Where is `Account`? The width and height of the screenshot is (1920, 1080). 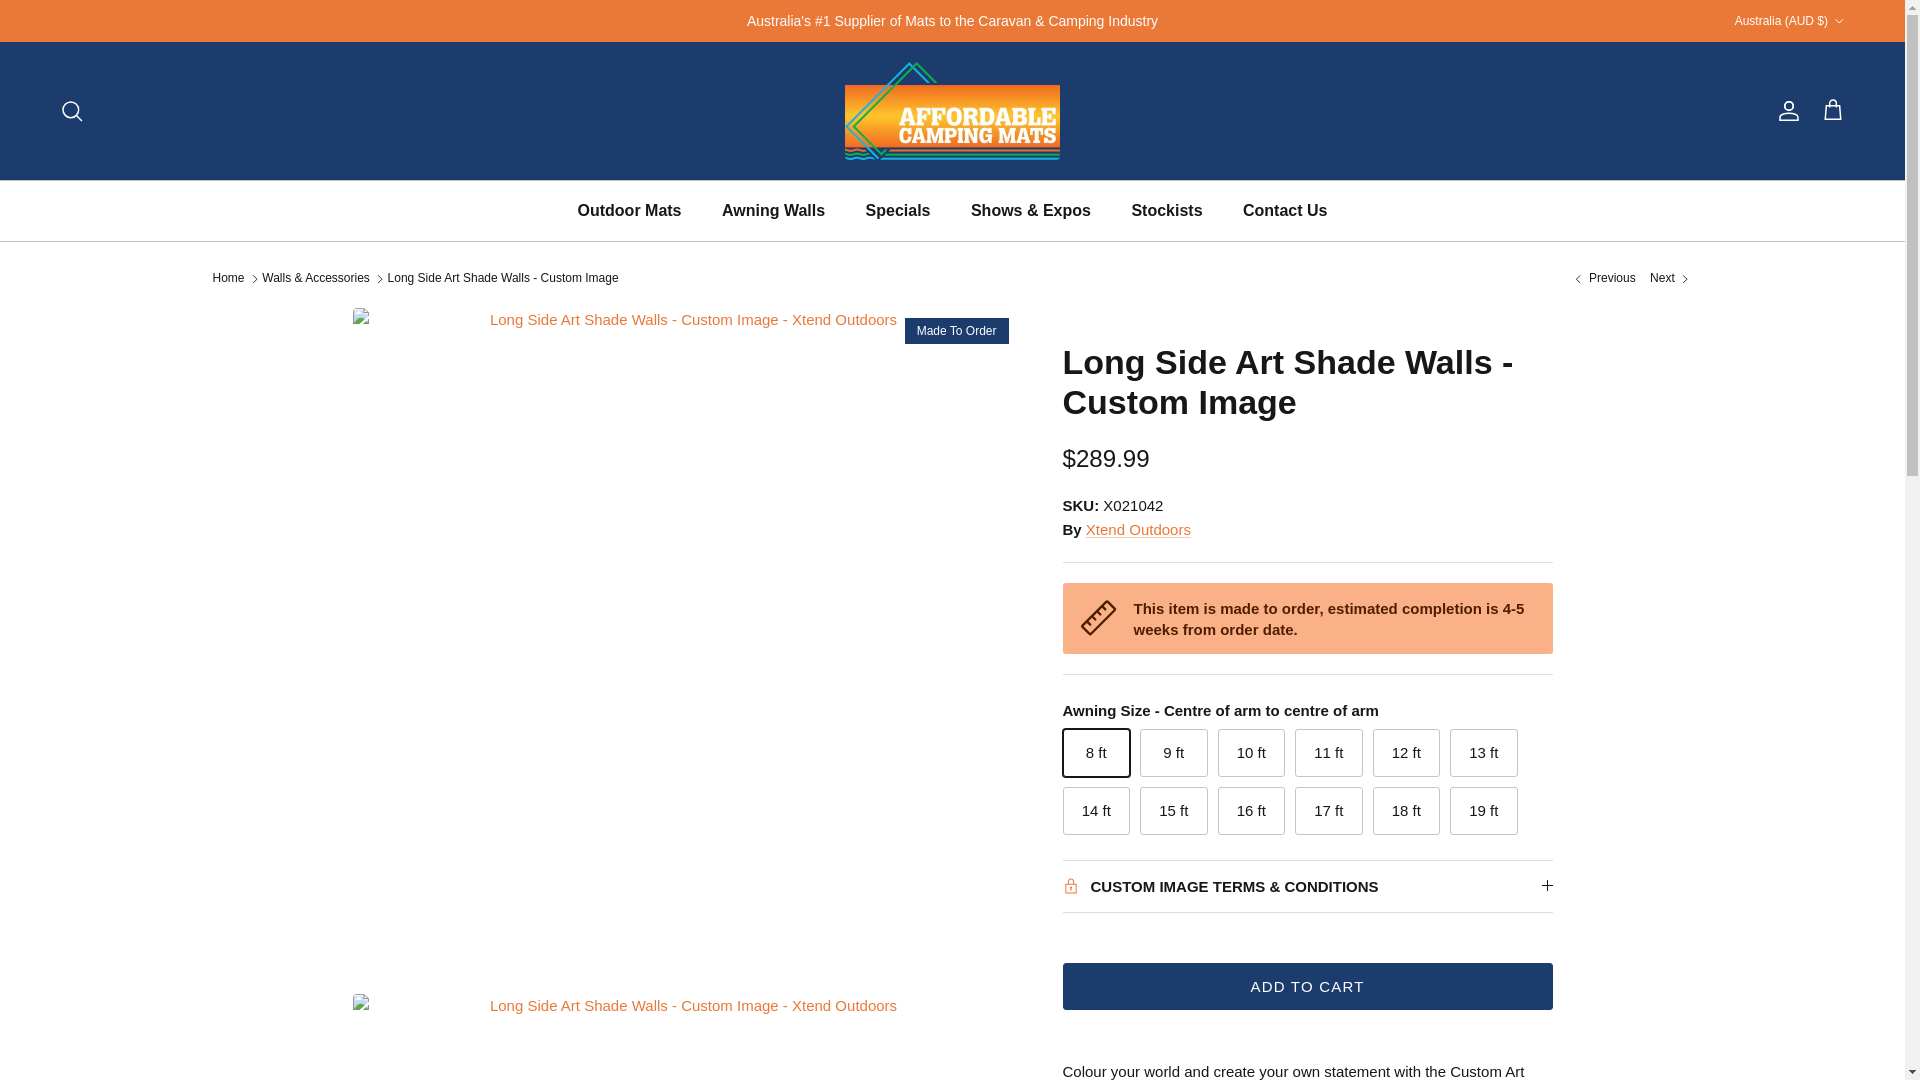 Account is located at coordinates (1784, 111).